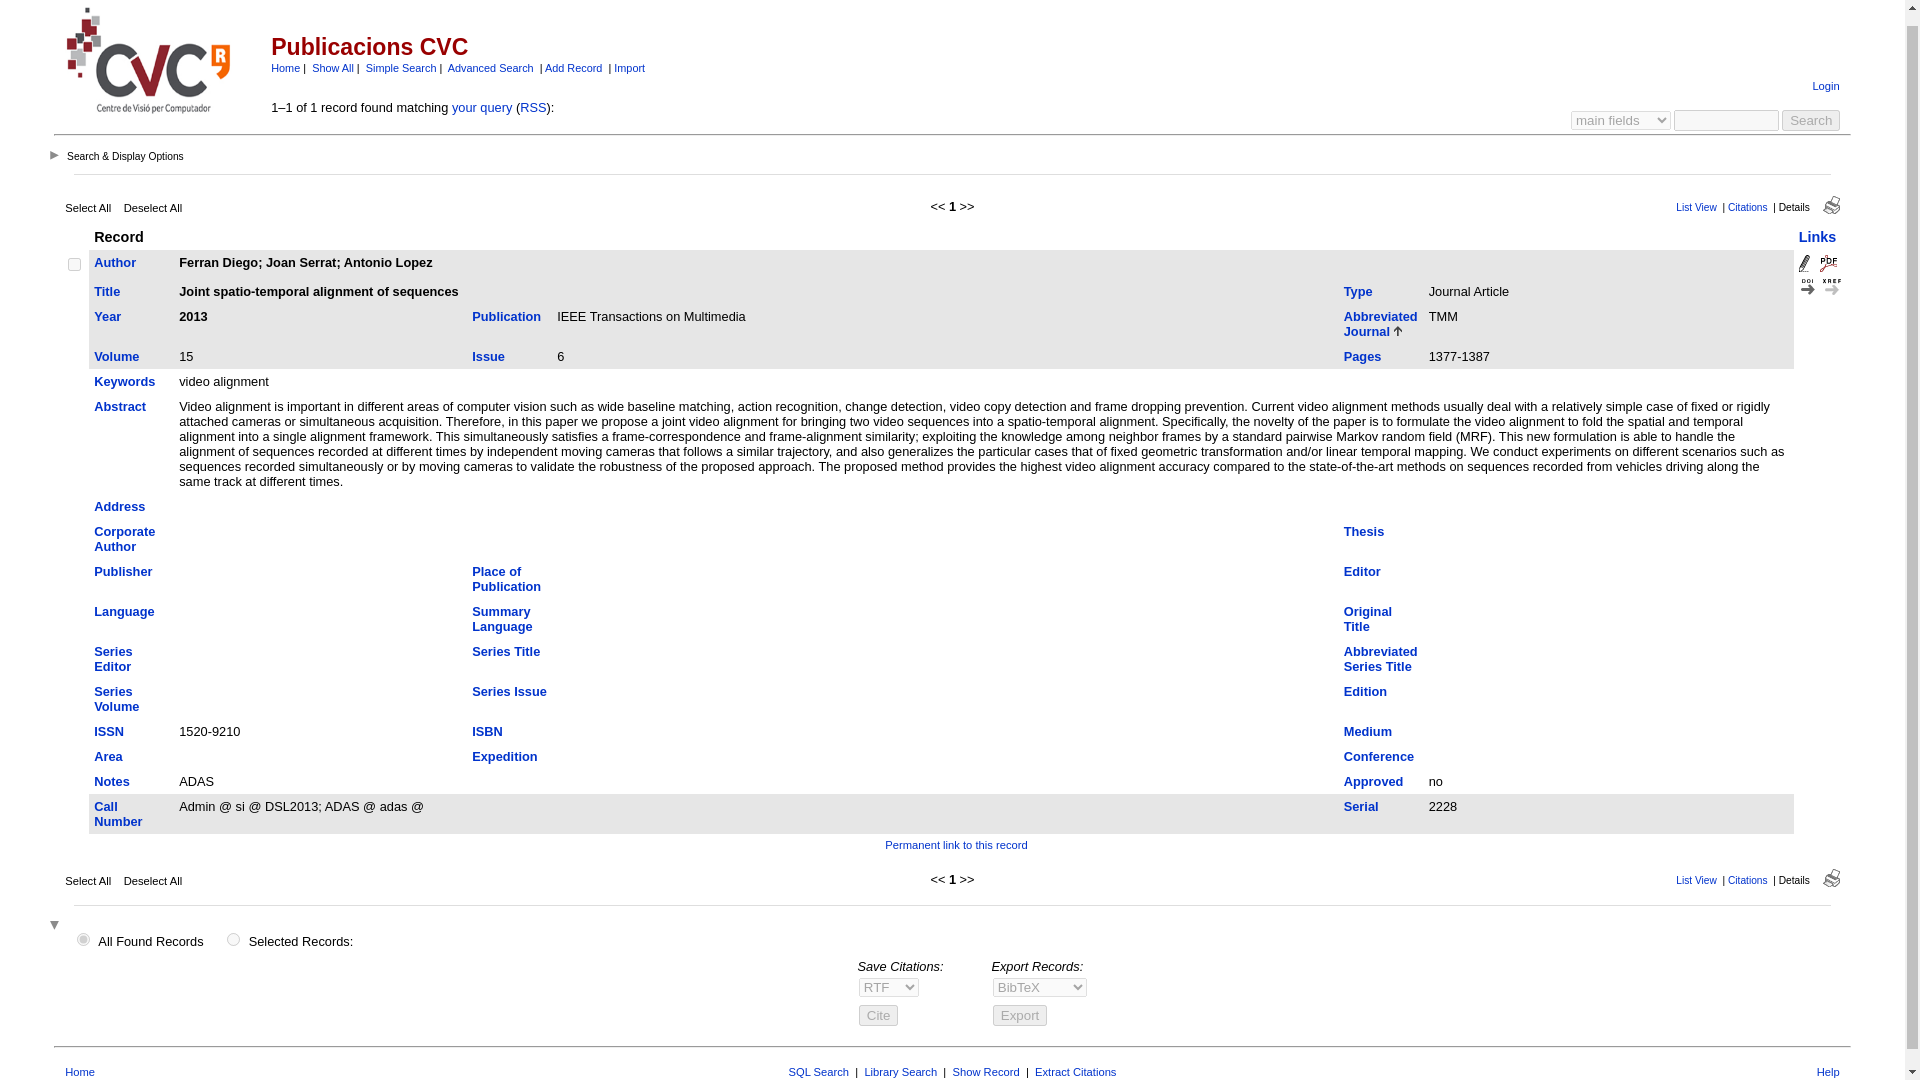 This screenshot has height=1080, width=1920. What do you see at coordinates (402, 68) in the screenshot?
I see `Simple Search` at bounding box center [402, 68].